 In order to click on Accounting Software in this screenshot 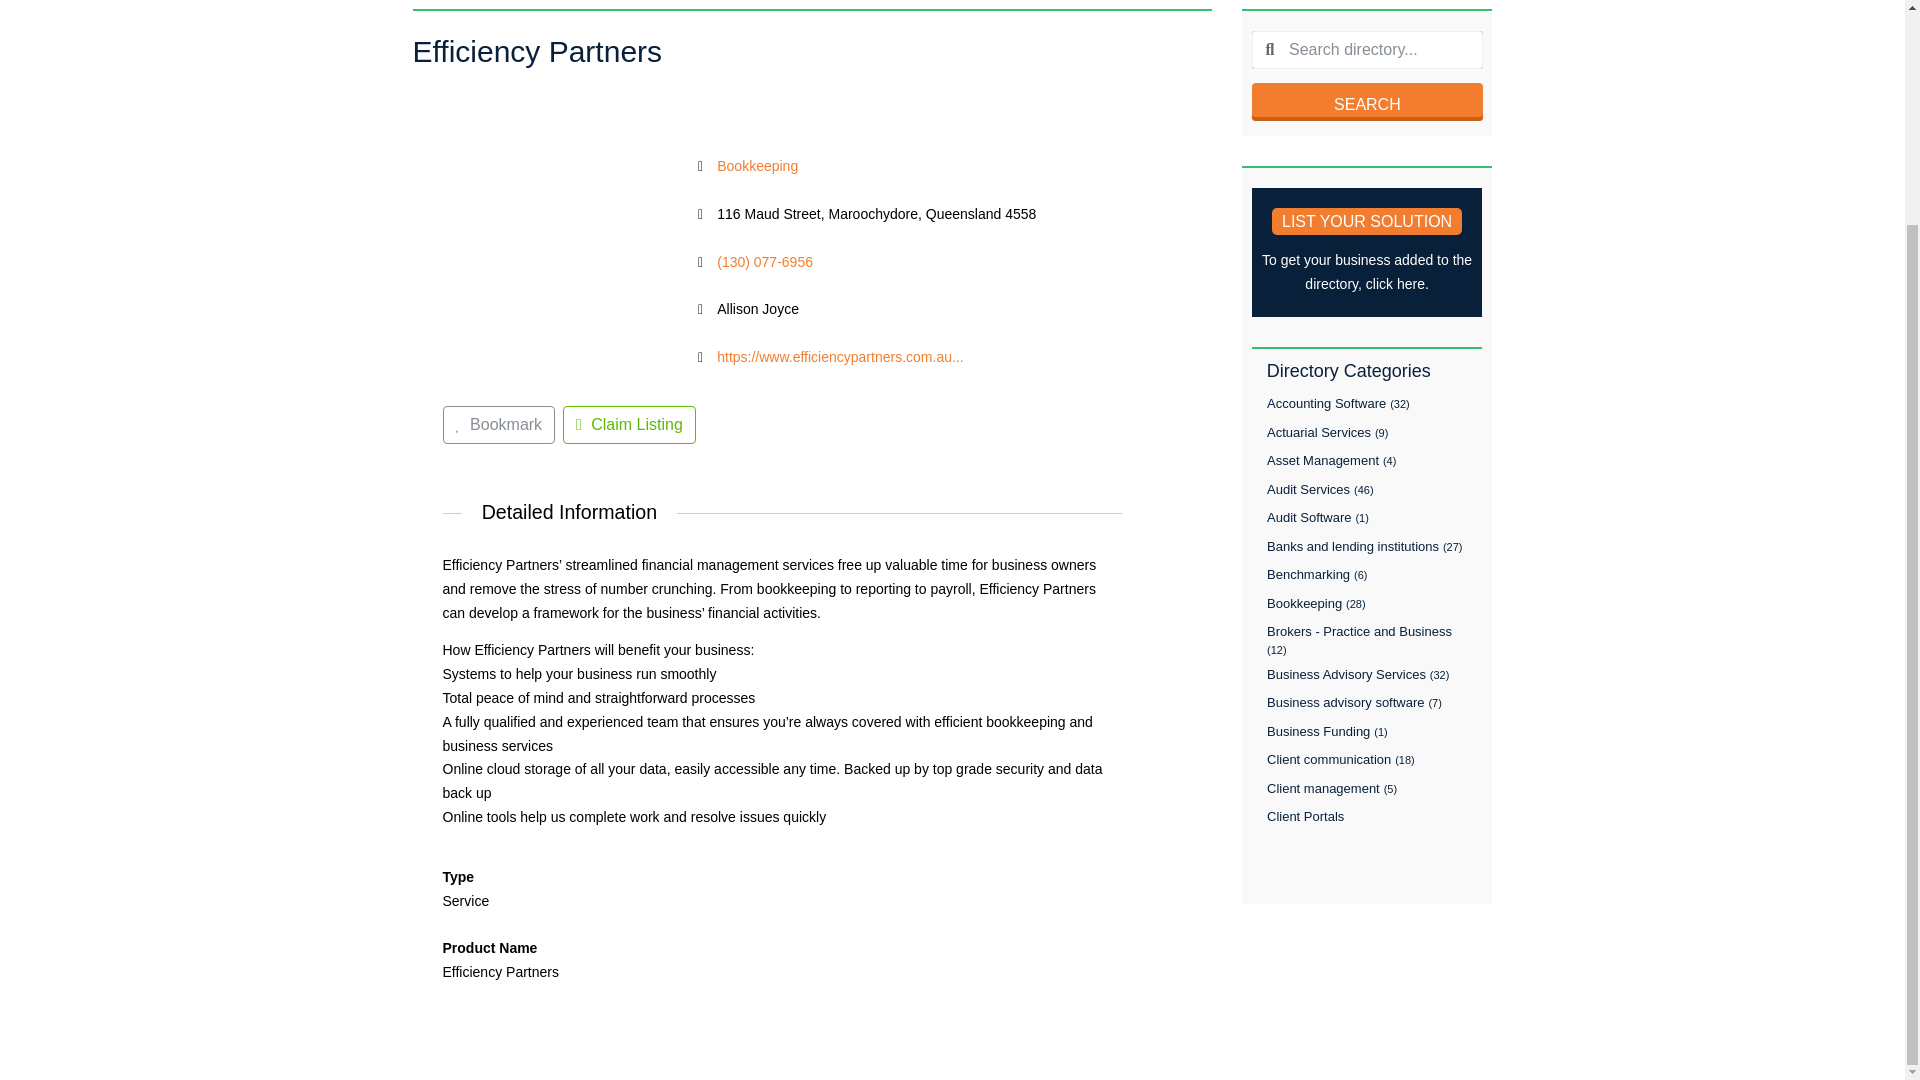, I will do `click(1326, 404)`.